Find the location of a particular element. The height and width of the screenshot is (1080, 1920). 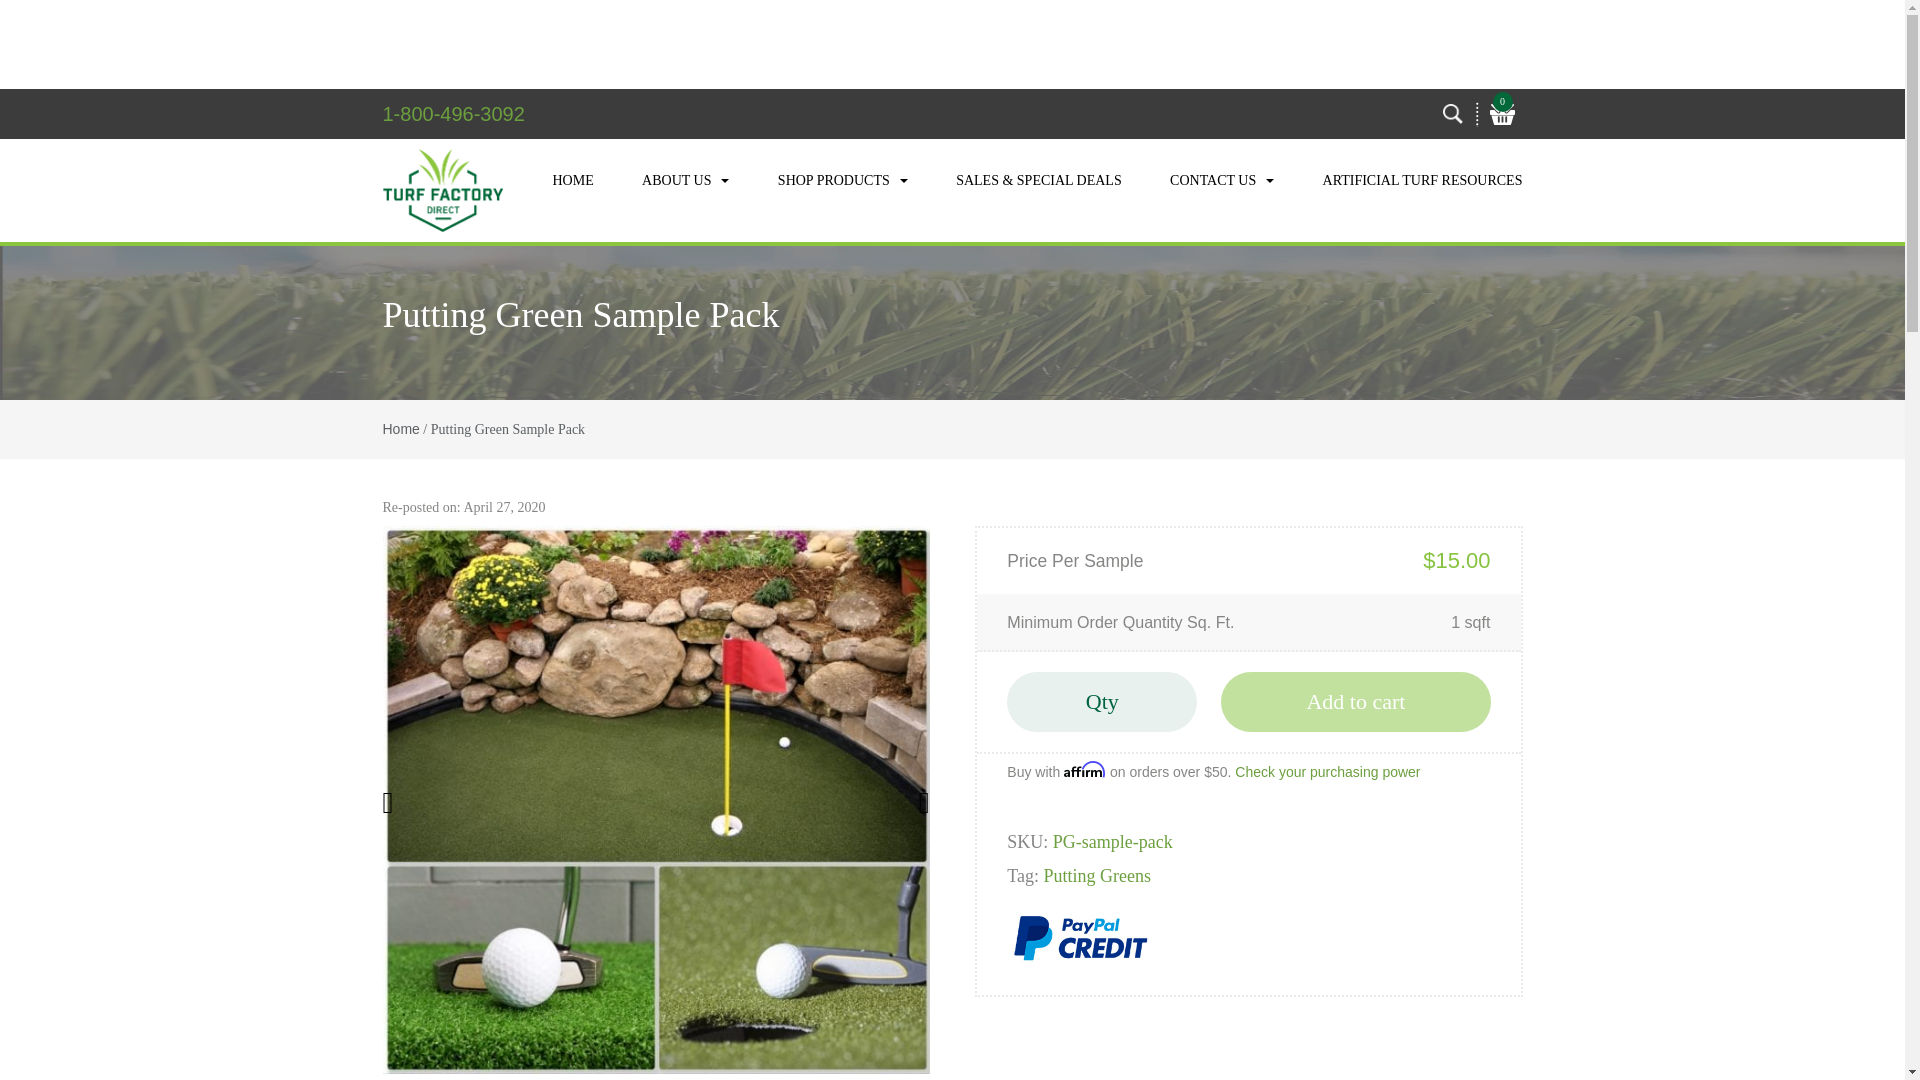

ARTIFICIAL TURF RESOURCES is located at coordinates (1418, 180).